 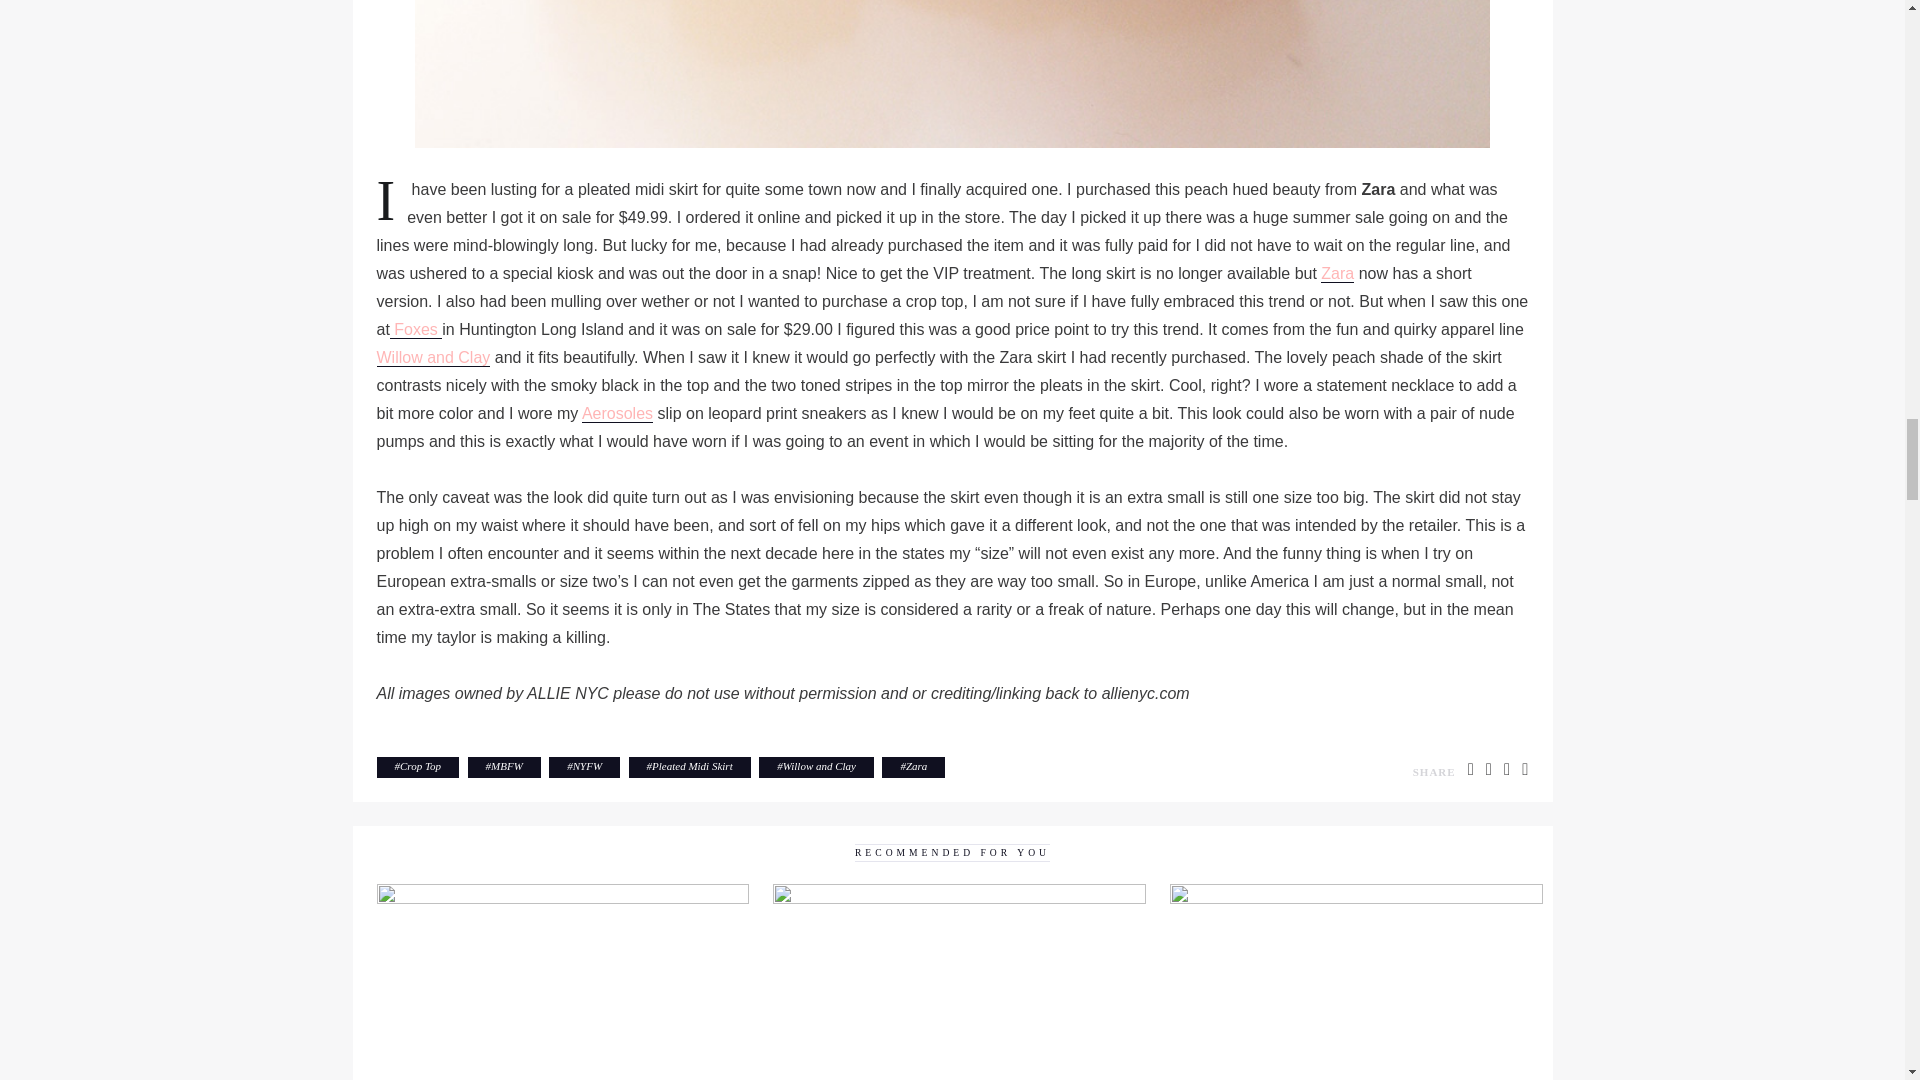 I want to click on Zara, so click(x=1336, y=273).